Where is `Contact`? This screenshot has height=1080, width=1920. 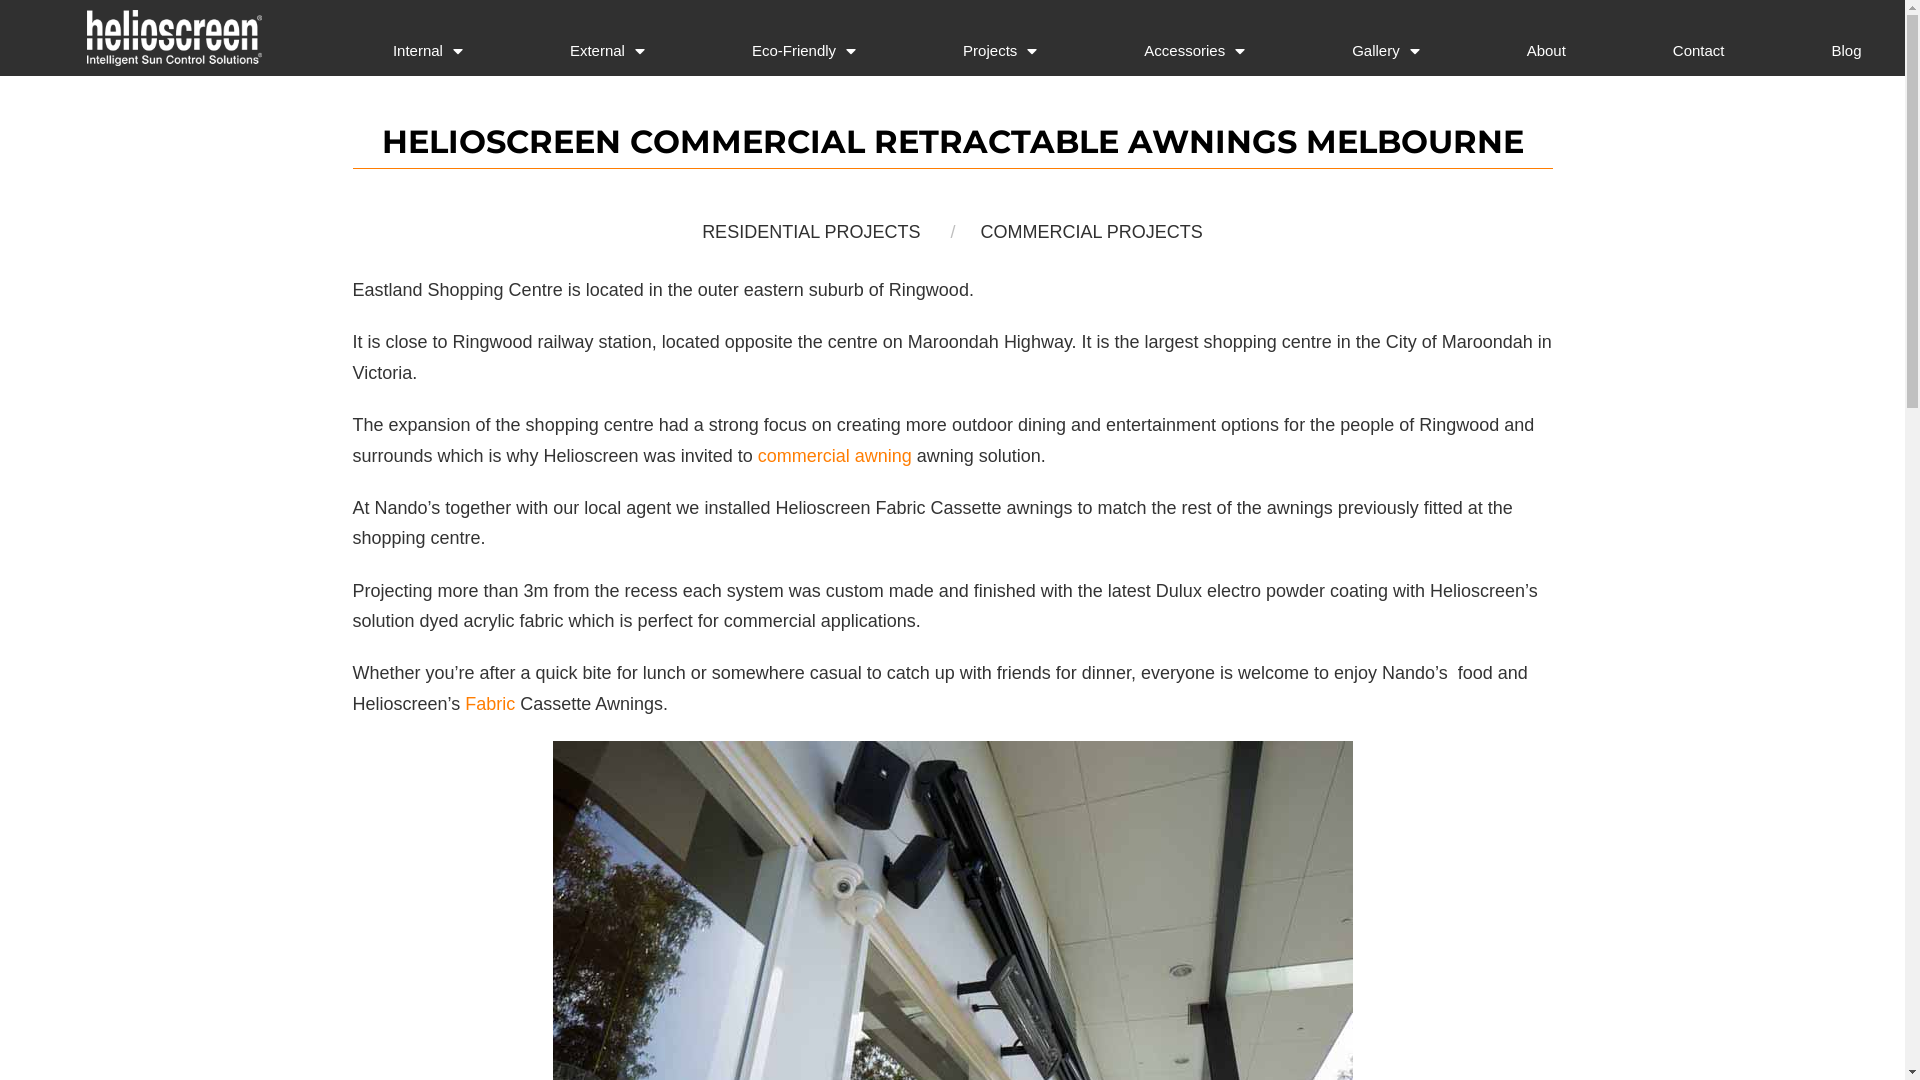 Contact is located at coordinates (1698, 51).